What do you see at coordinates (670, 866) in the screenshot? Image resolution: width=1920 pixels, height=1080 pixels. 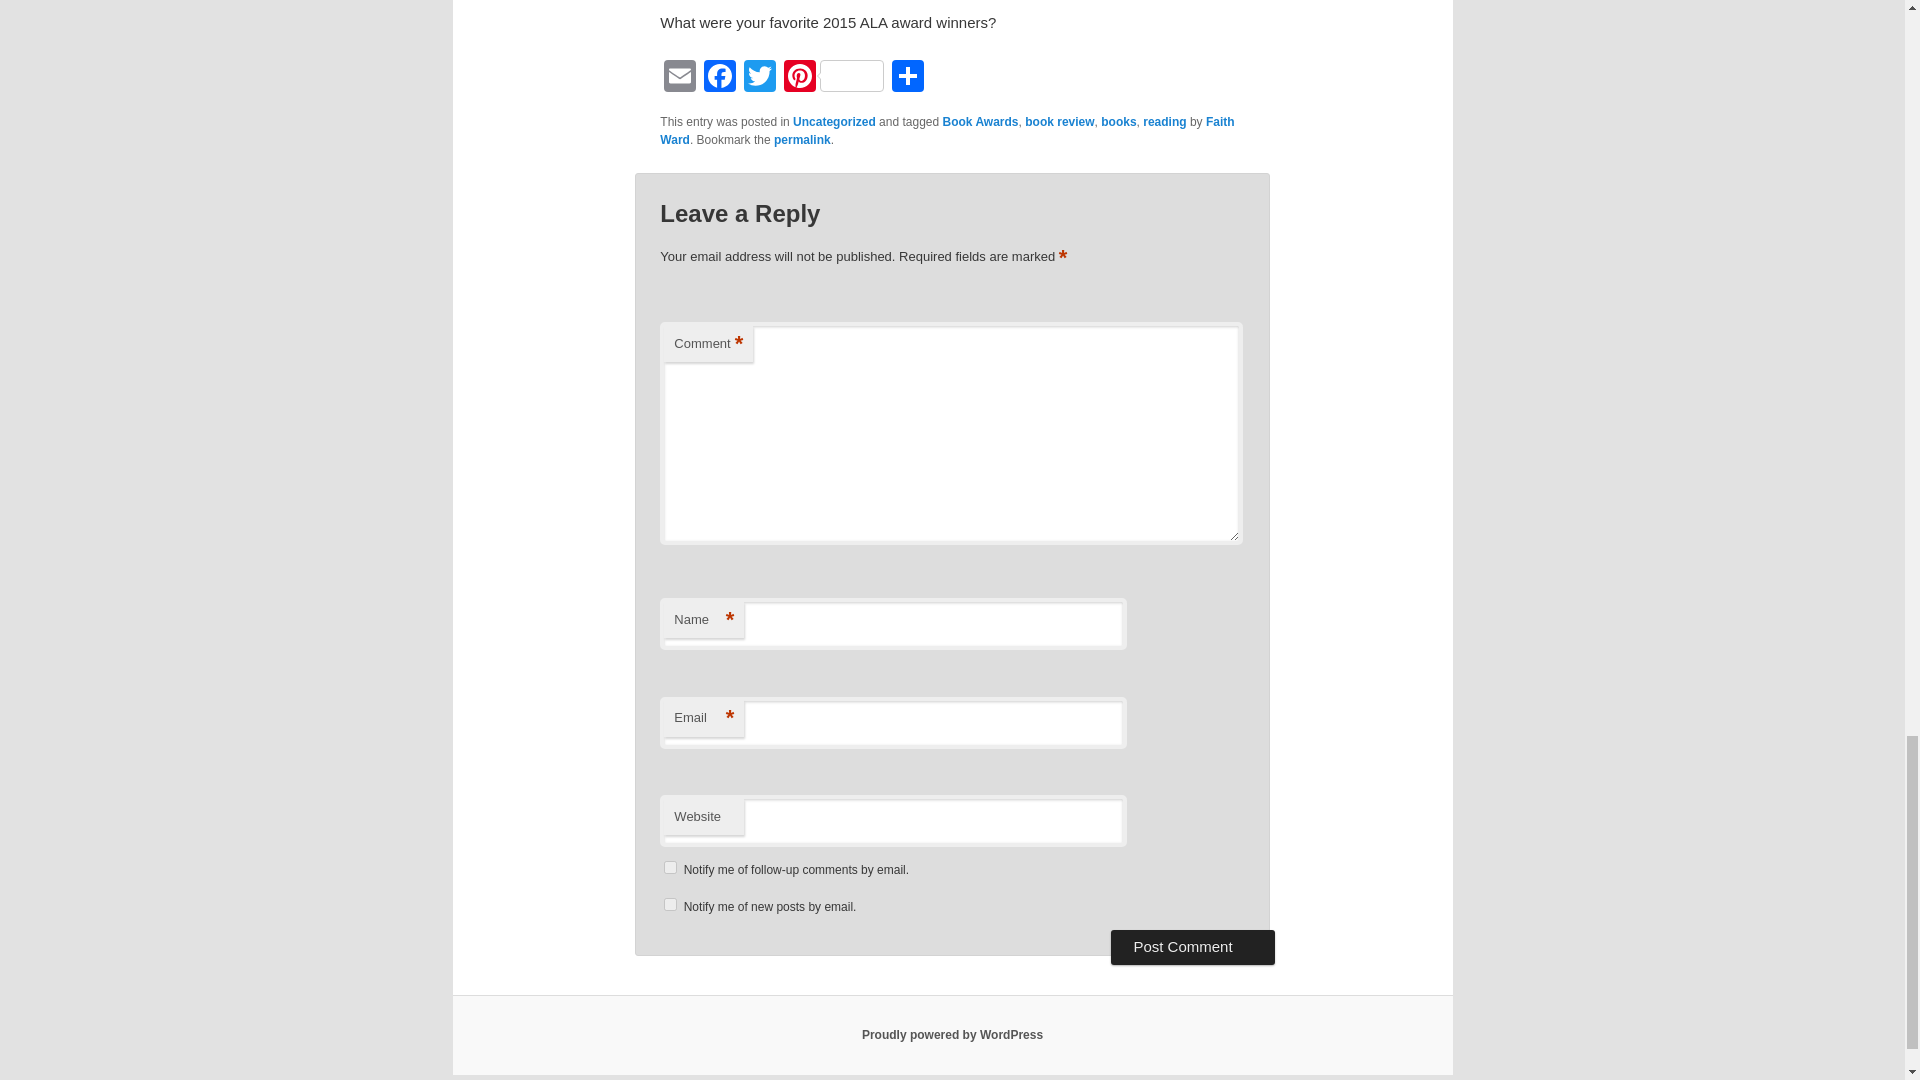 I see `subscribe` at bounding box center [670, 866].